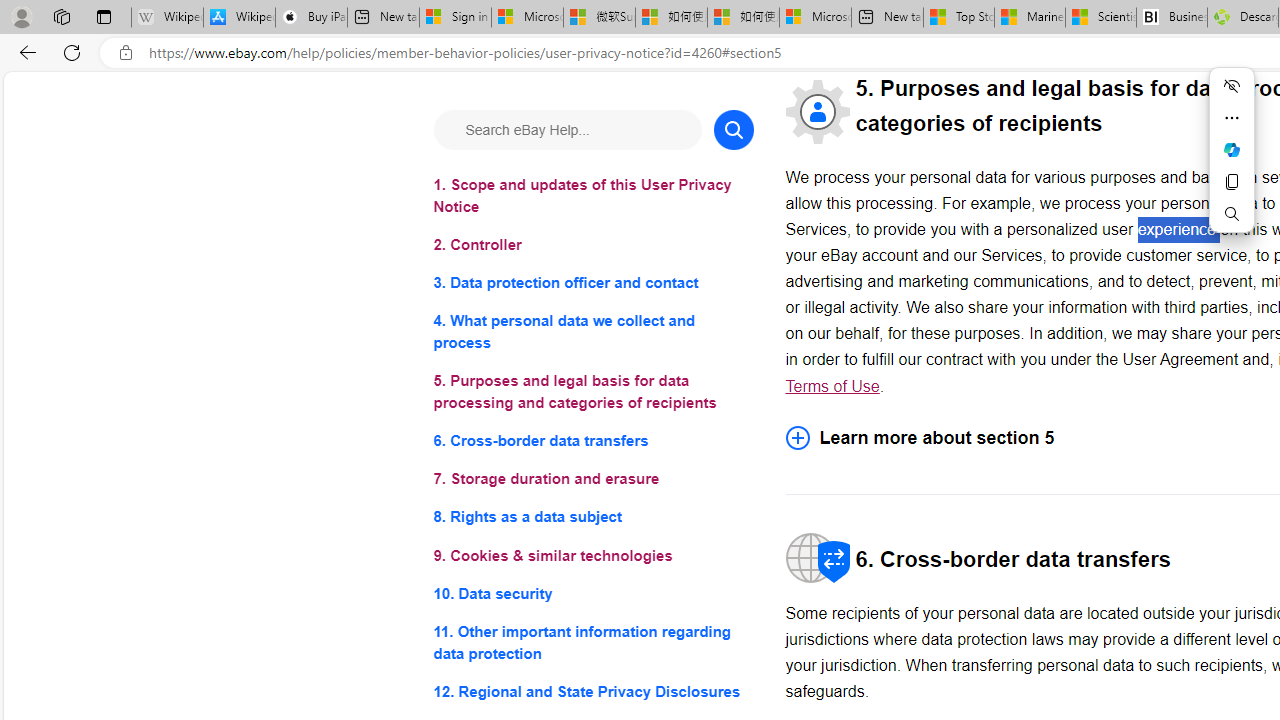 This screenshot has width=1280, height=720. I want to click on 1. Scope and updates of this User Privacy Notice, so click(592, 196).